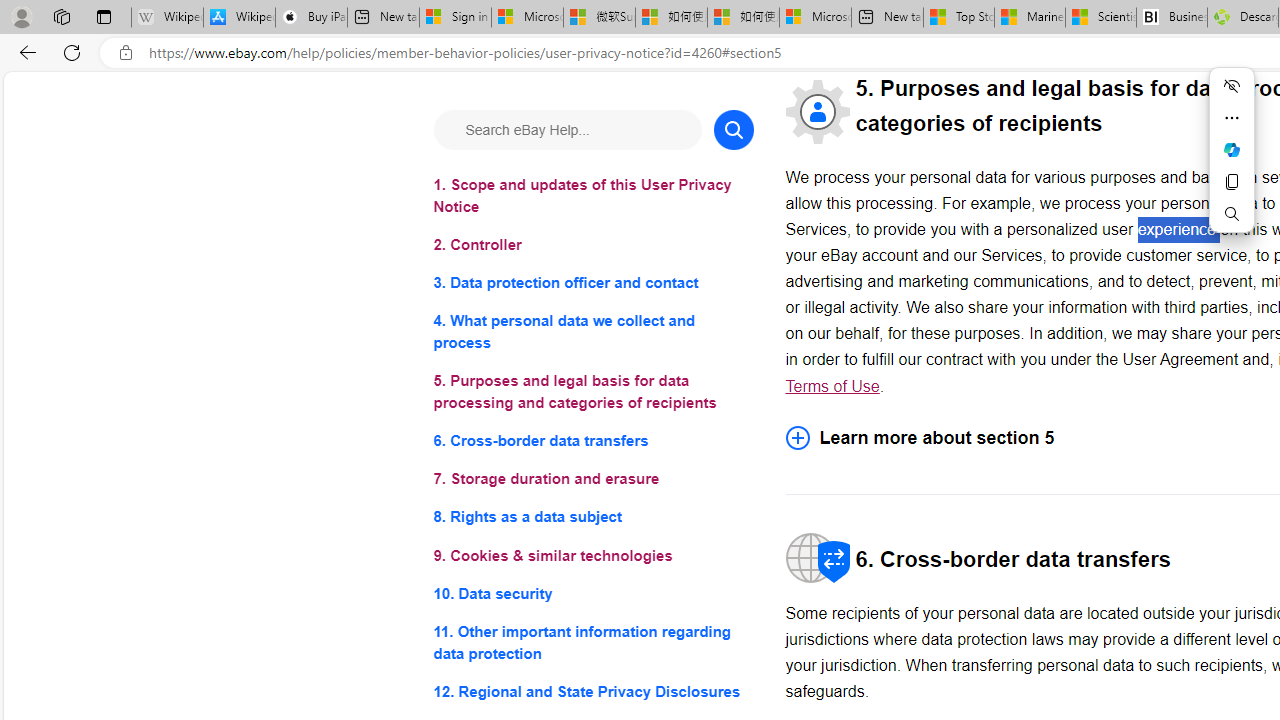 This screenshot has width=1280, height=720. I want to click on 1. Scope and updates of this User Privacy Notice, so click(592, 196).